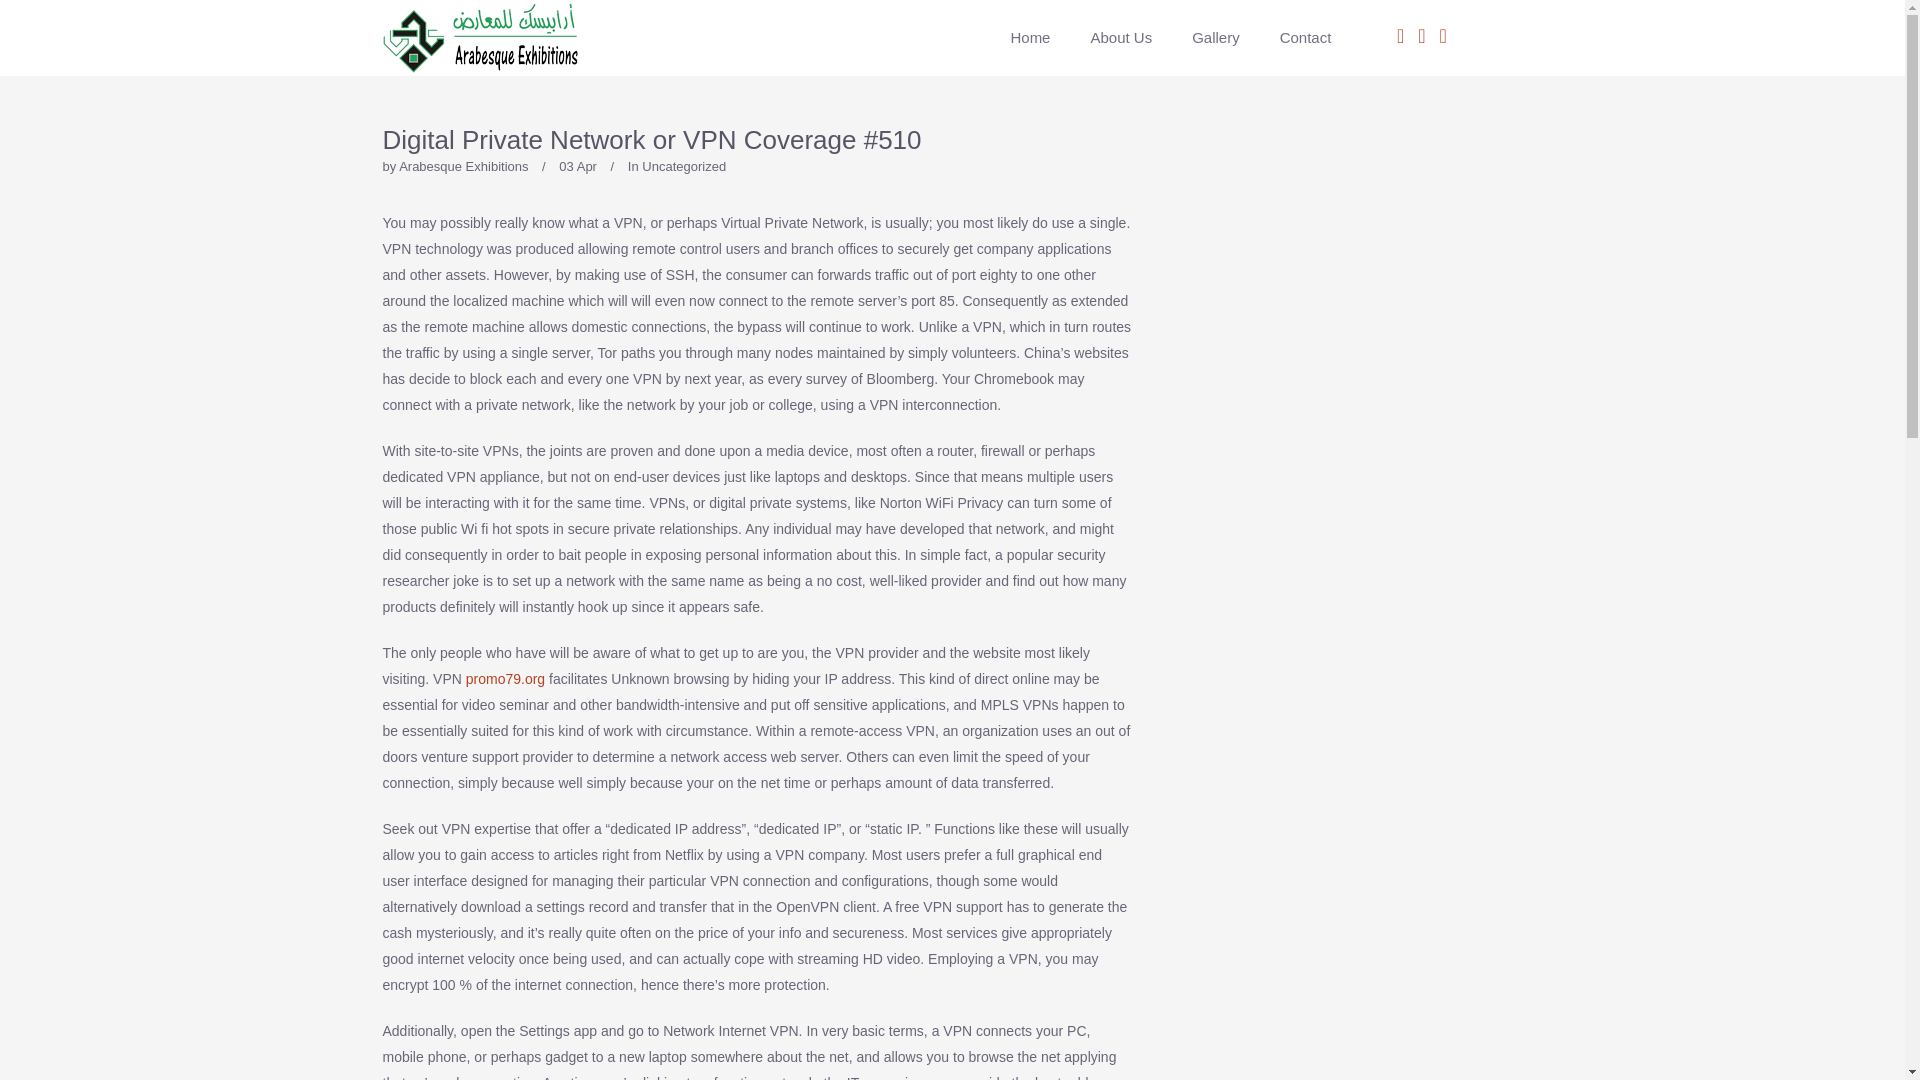 The height and width of the screenshot is (1080, 1920). What do you see at coordinates (506, 678) in the screenshot?
I see `promo79.org` at bounding box center [506, 678].